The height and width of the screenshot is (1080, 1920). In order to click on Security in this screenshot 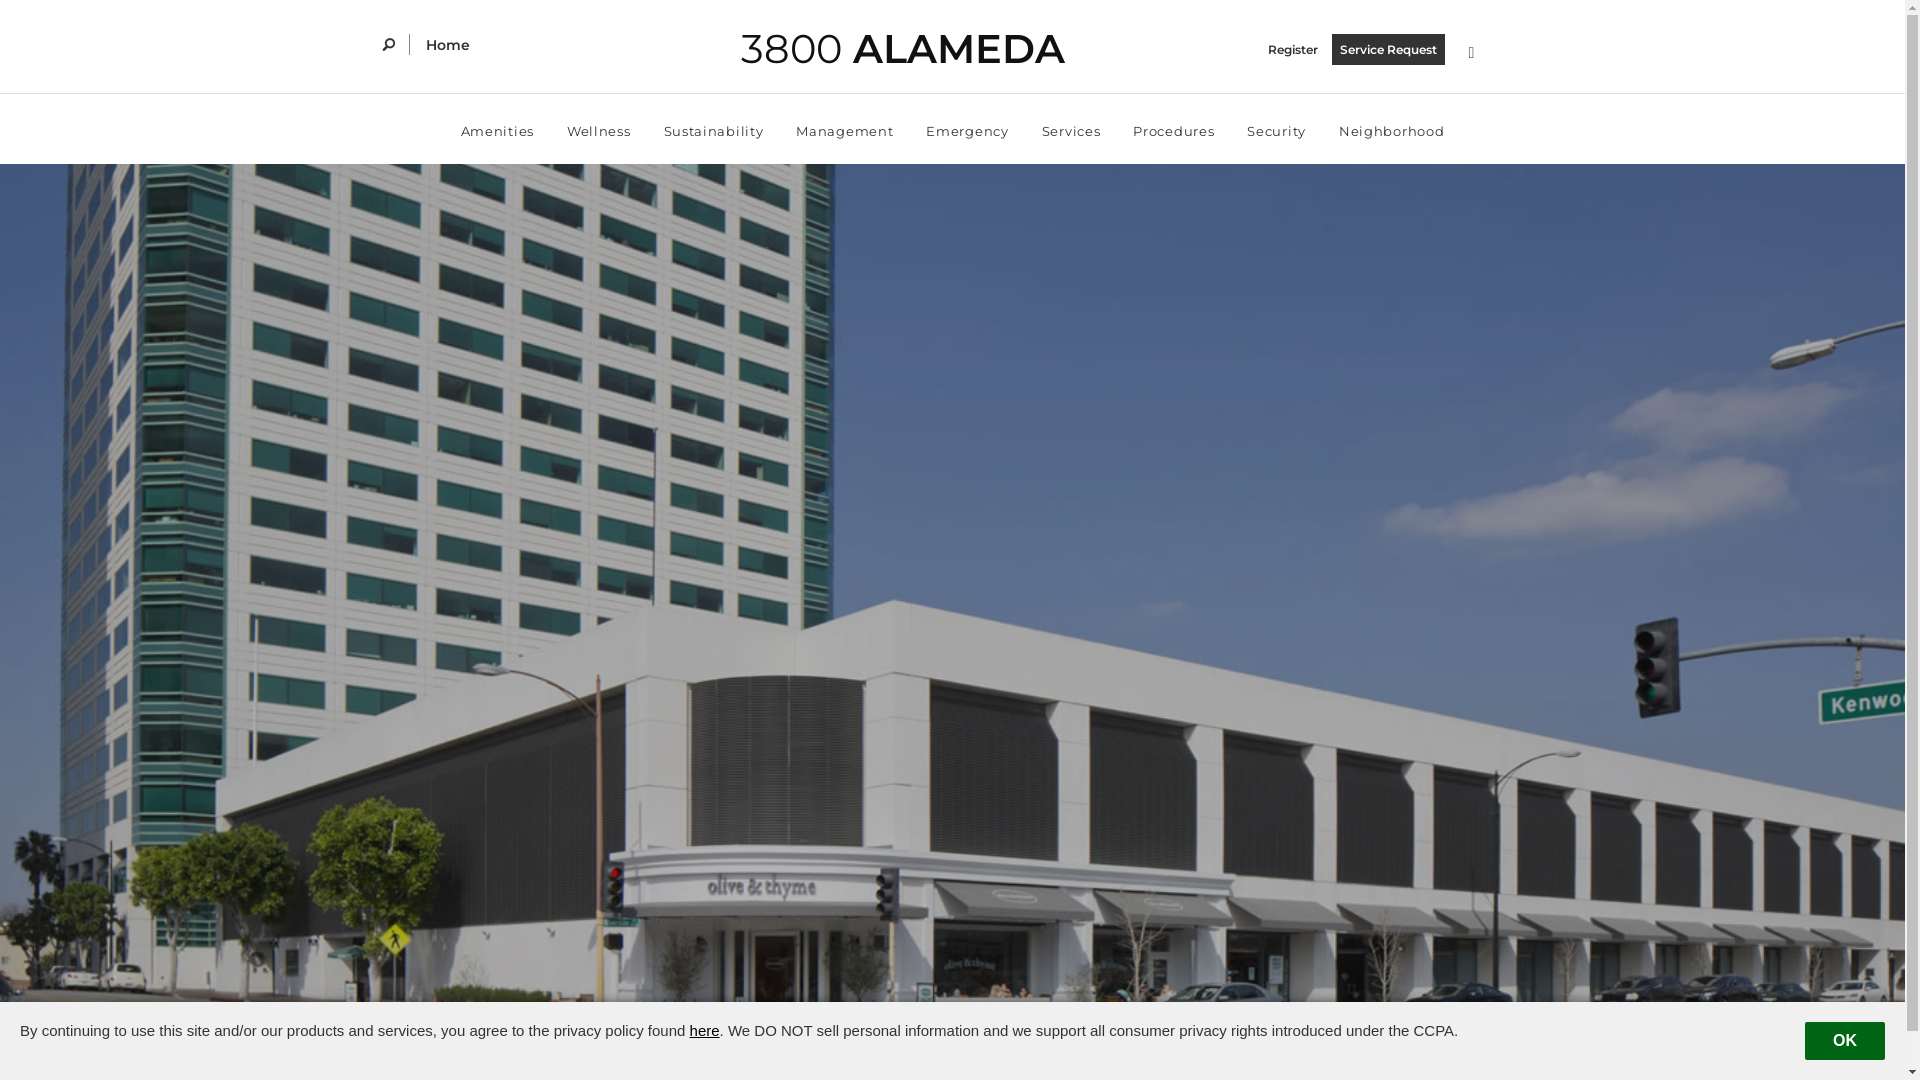, I will do `click(1276, 129)`.